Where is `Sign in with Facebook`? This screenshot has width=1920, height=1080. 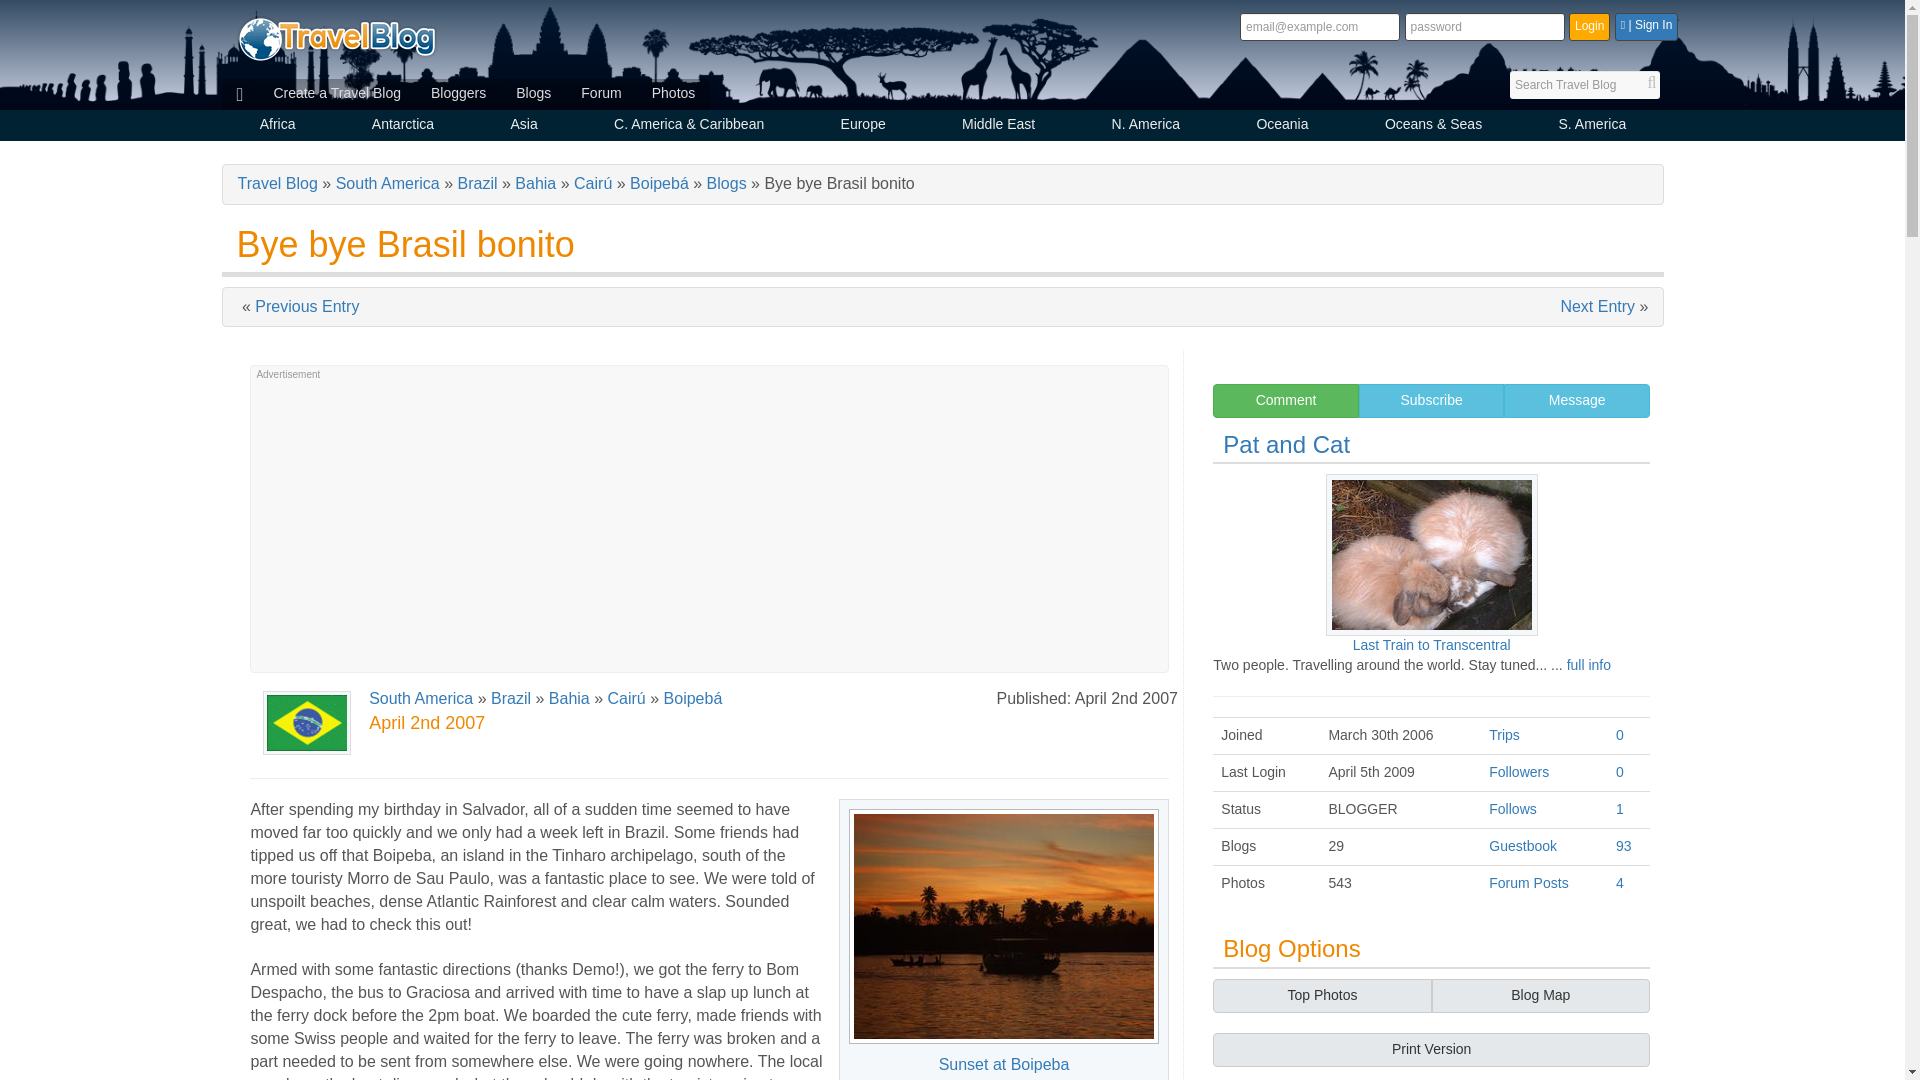
Sign in with Facebook is located at coordinates (1646, 26).